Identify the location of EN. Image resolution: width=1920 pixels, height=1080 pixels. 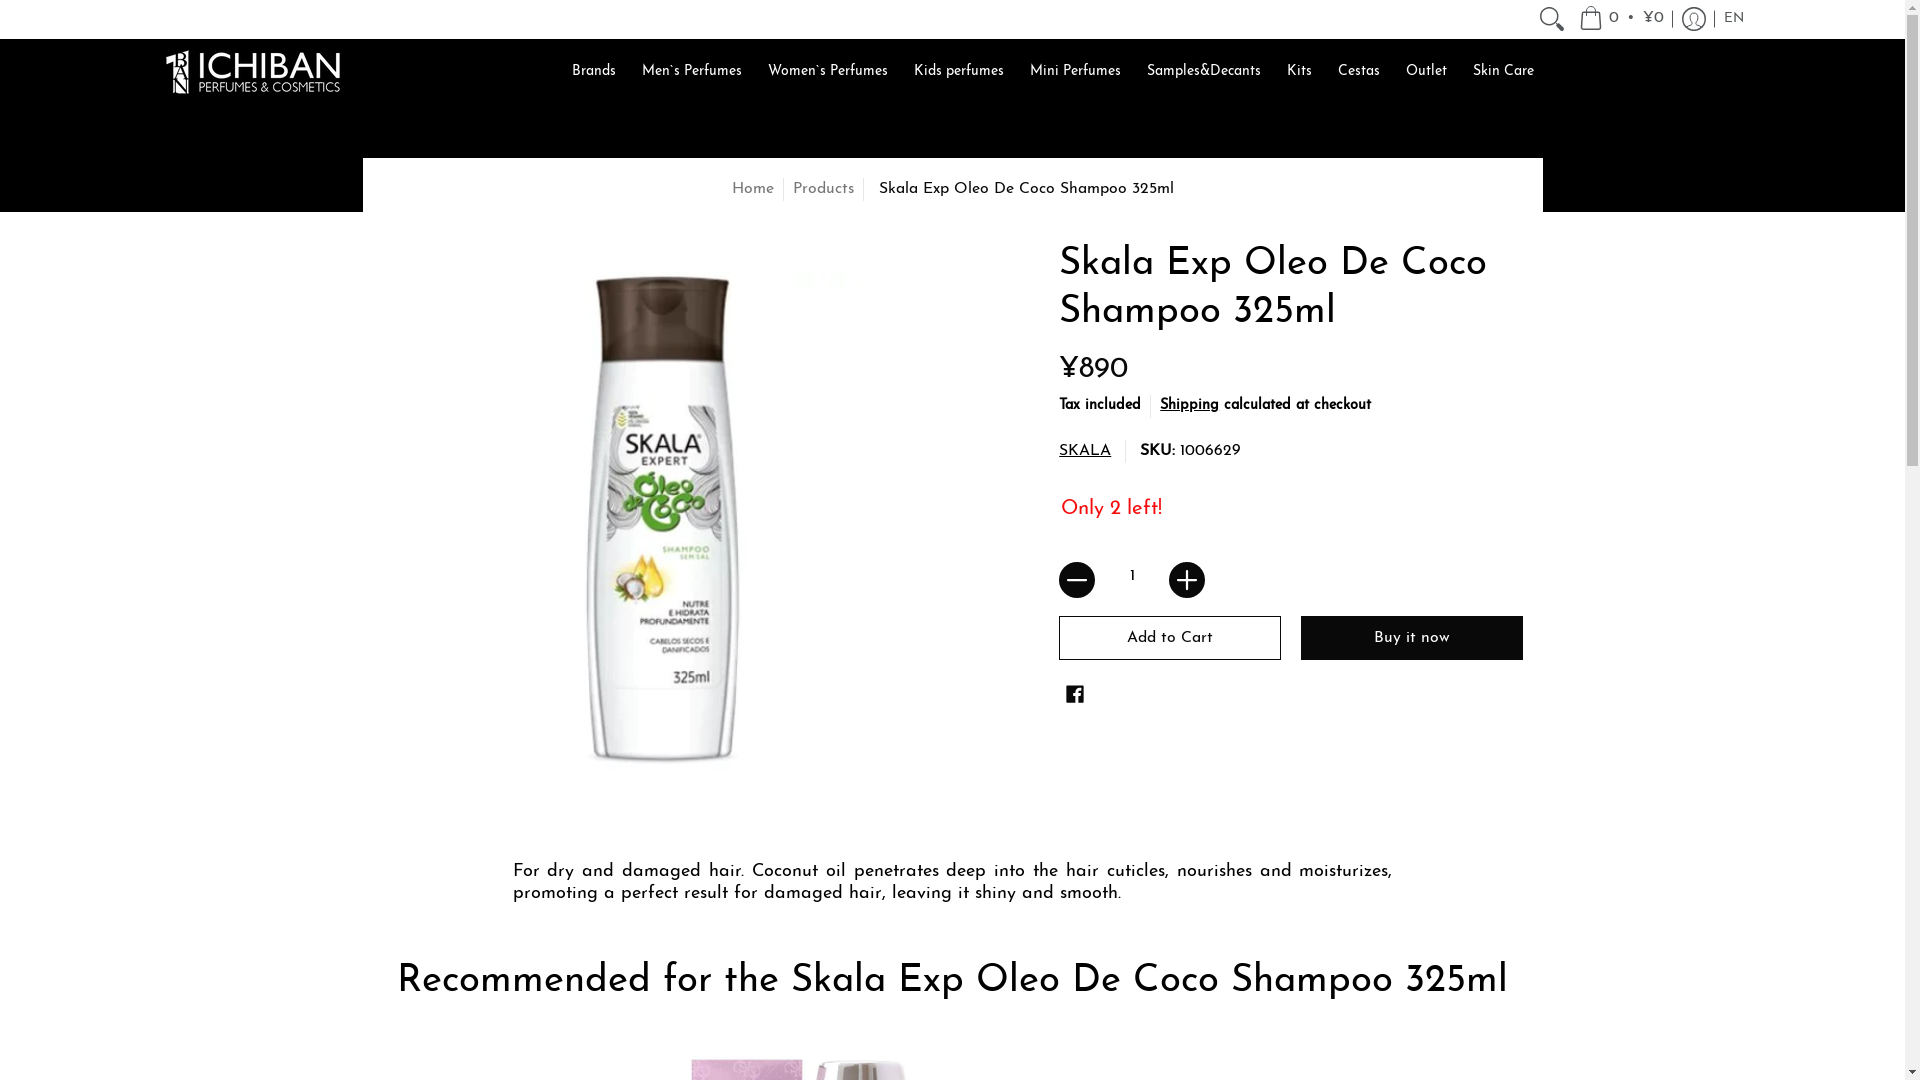
(1733, 19).